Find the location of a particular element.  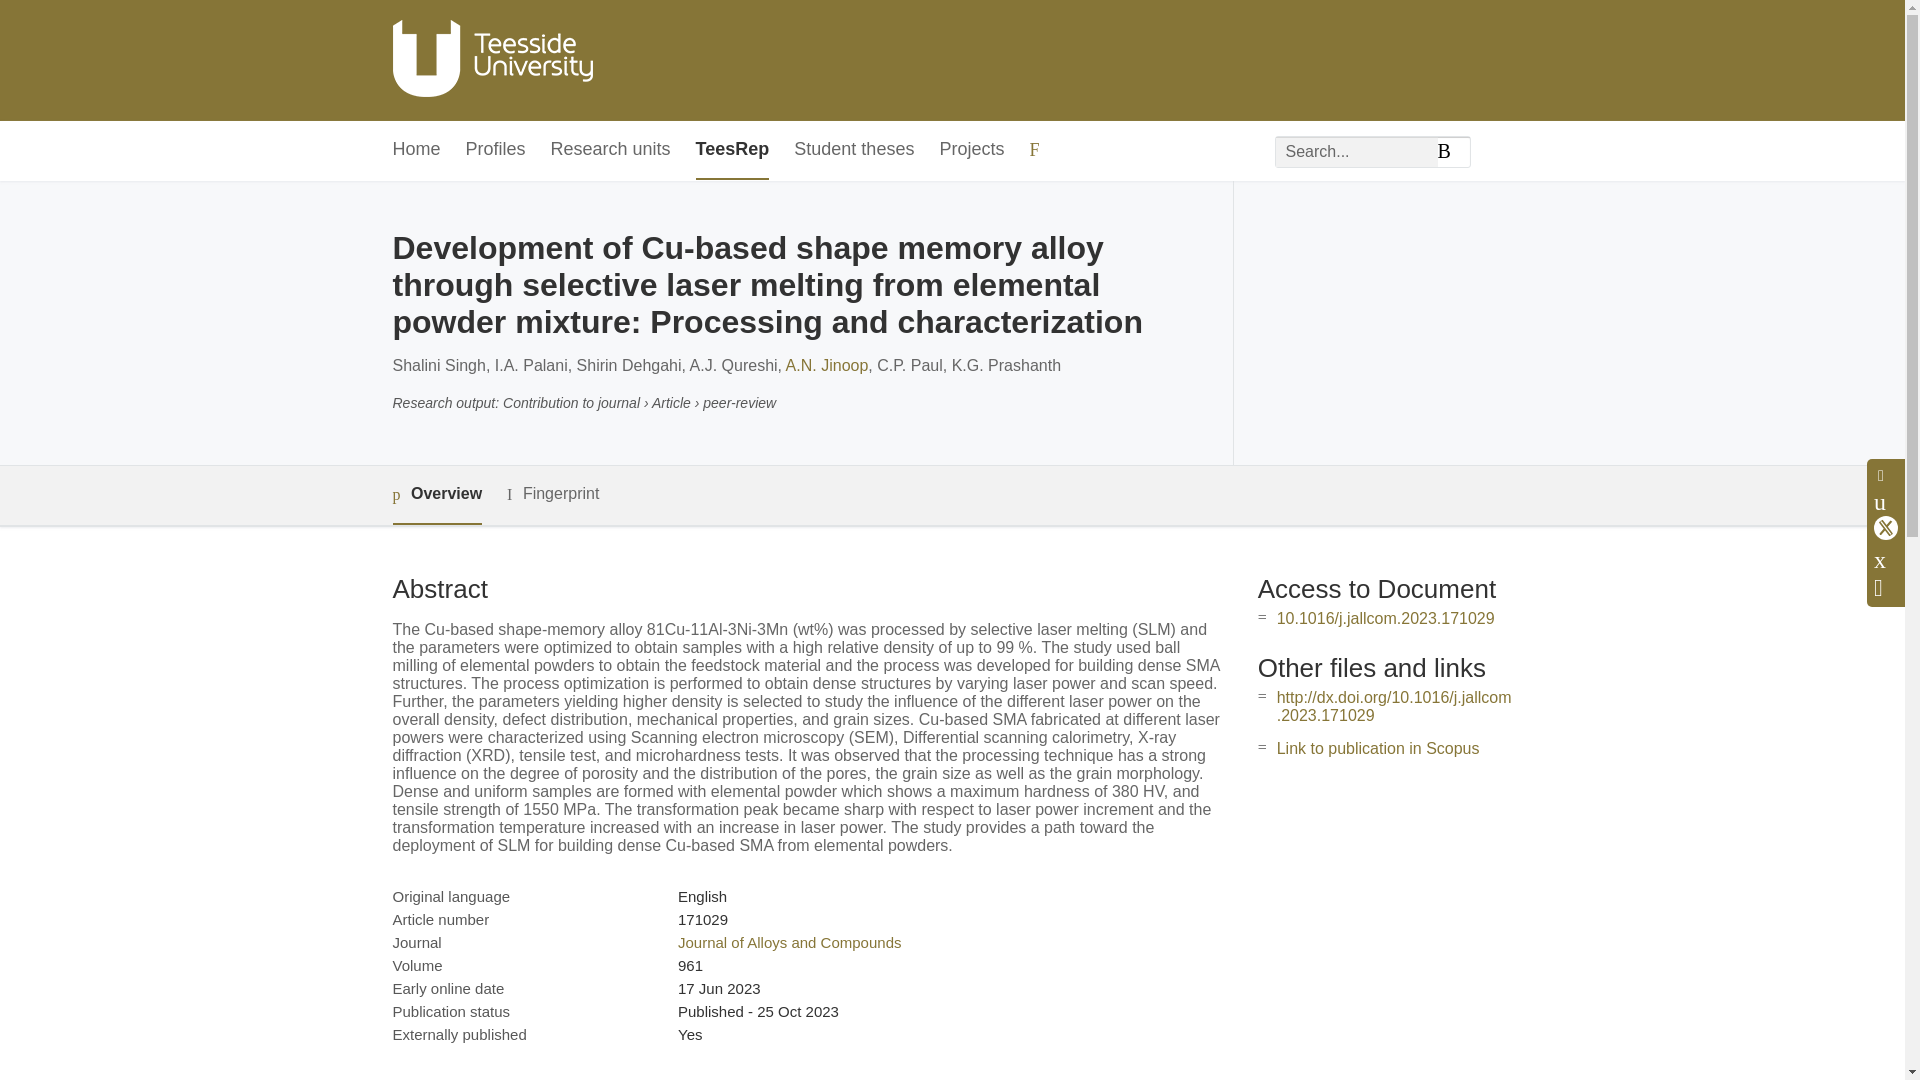

TeesRep is located at coordinates (732, 150).